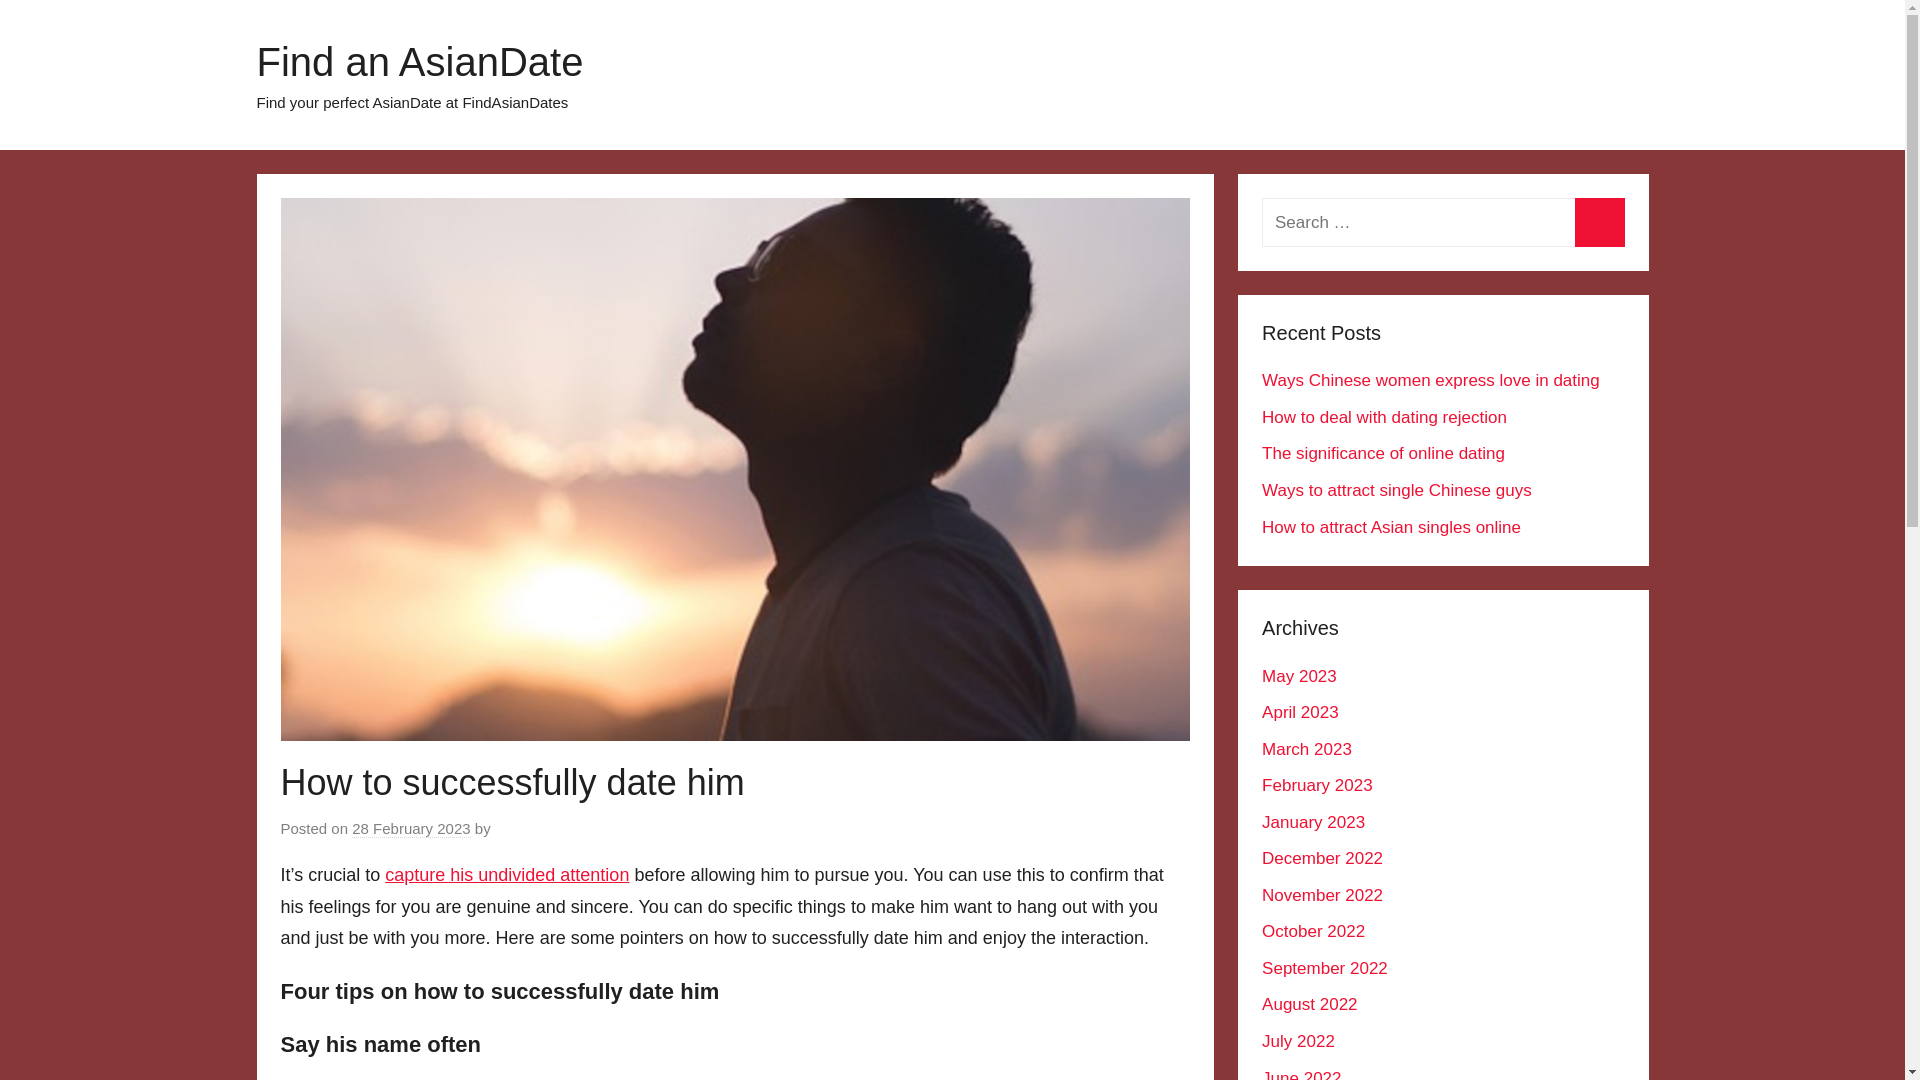 This screenshot has height=1080, width=1920. What do you see at coordinates (1313, 931) in the screenshot?
I see `October 2022` at bounding box center [1313, 931].